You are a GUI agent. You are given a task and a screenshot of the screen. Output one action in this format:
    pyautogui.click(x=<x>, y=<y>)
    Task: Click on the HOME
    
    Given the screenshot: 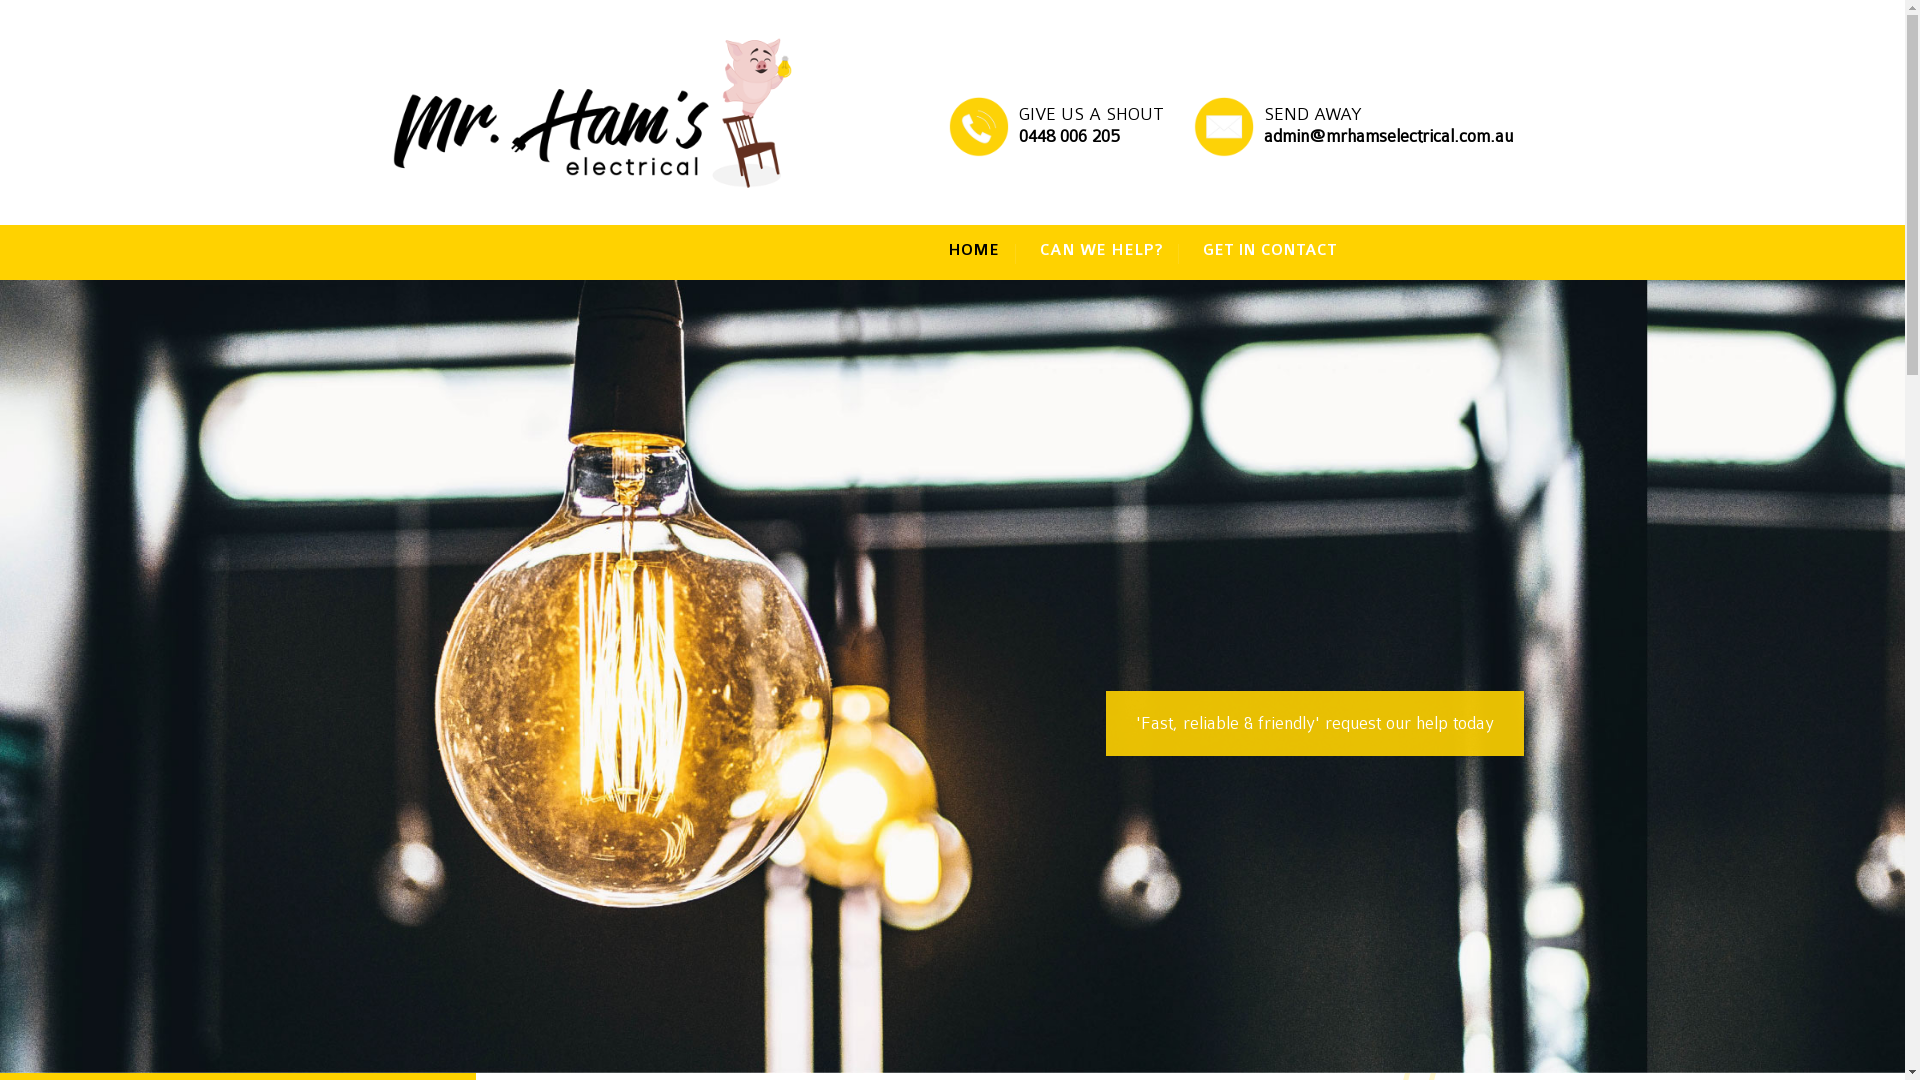 What is the action you would take?
    pyautogui.click(x=982, y=252)
    